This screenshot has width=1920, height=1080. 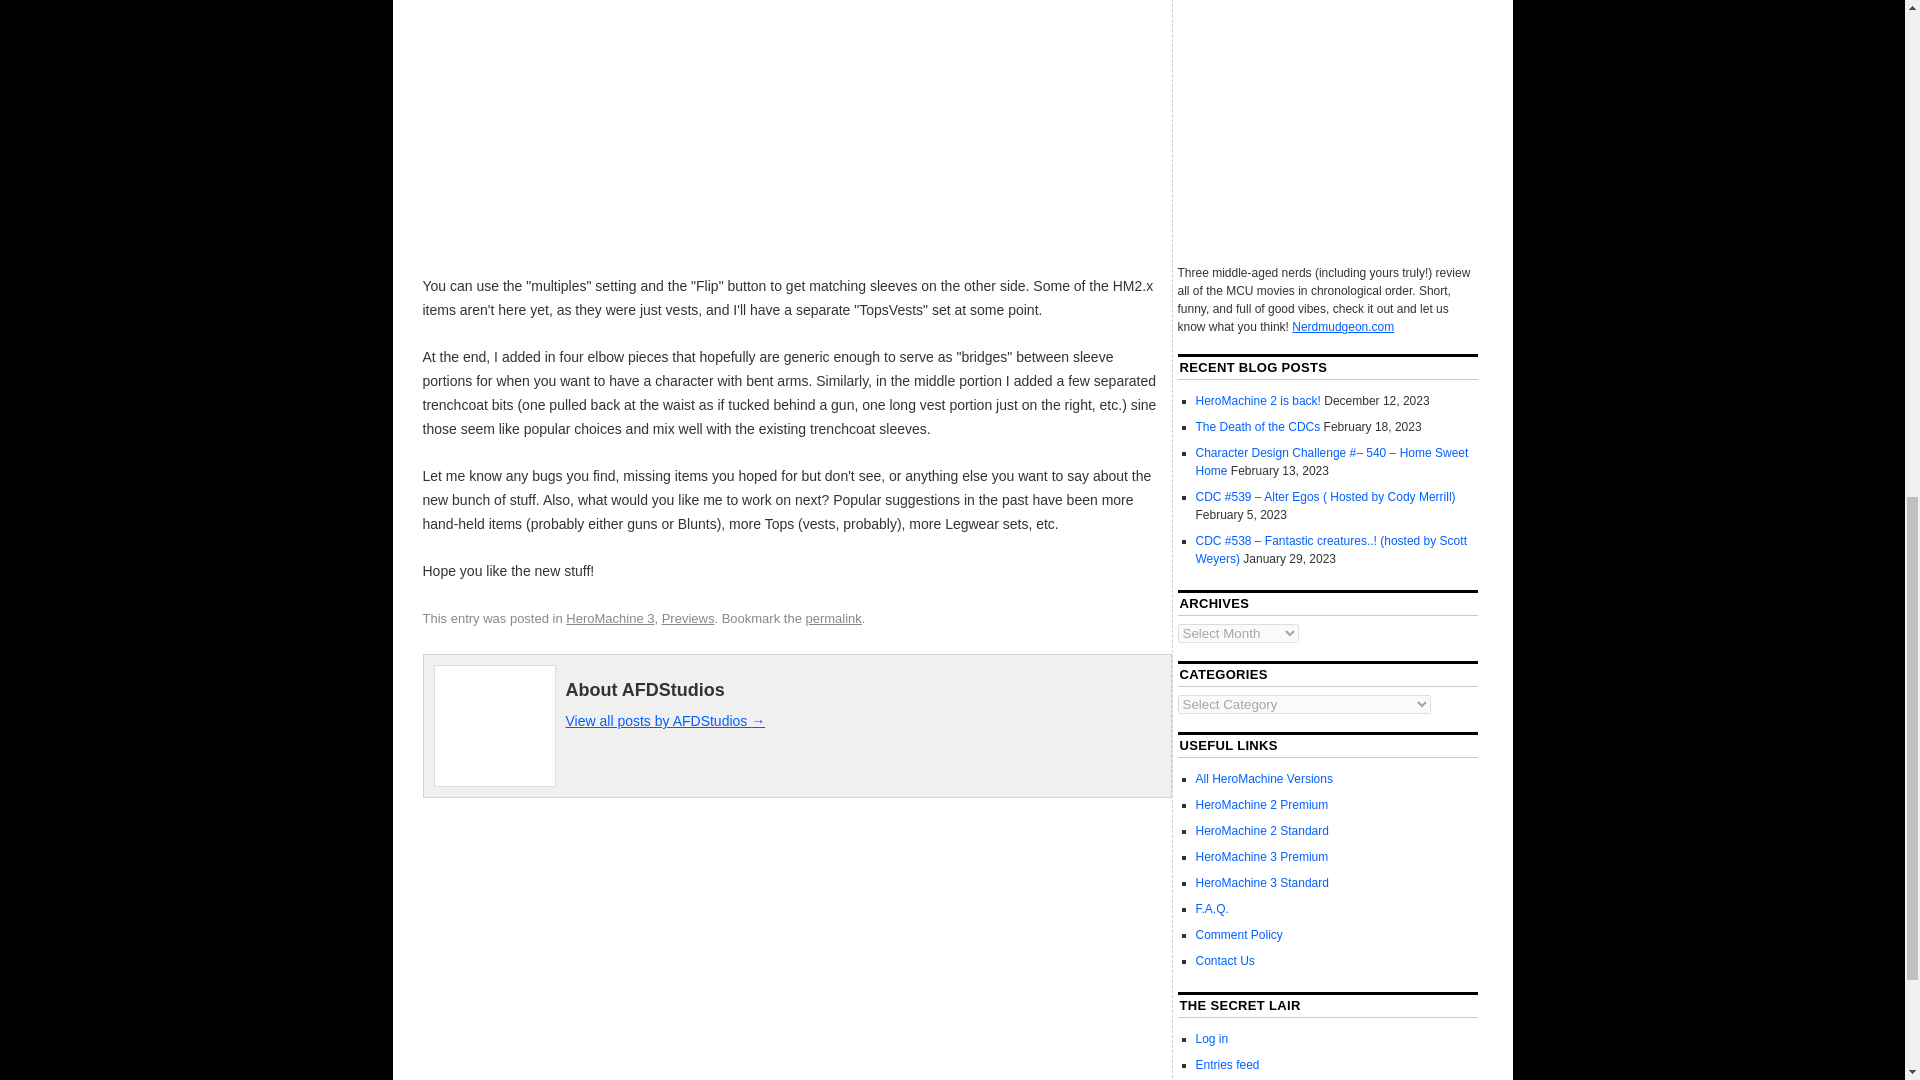 What do you see at coordinates (1258, 401) in the screenshot?
I see `HeroMachine 2 is back!` at bounding box center [1258, 401].